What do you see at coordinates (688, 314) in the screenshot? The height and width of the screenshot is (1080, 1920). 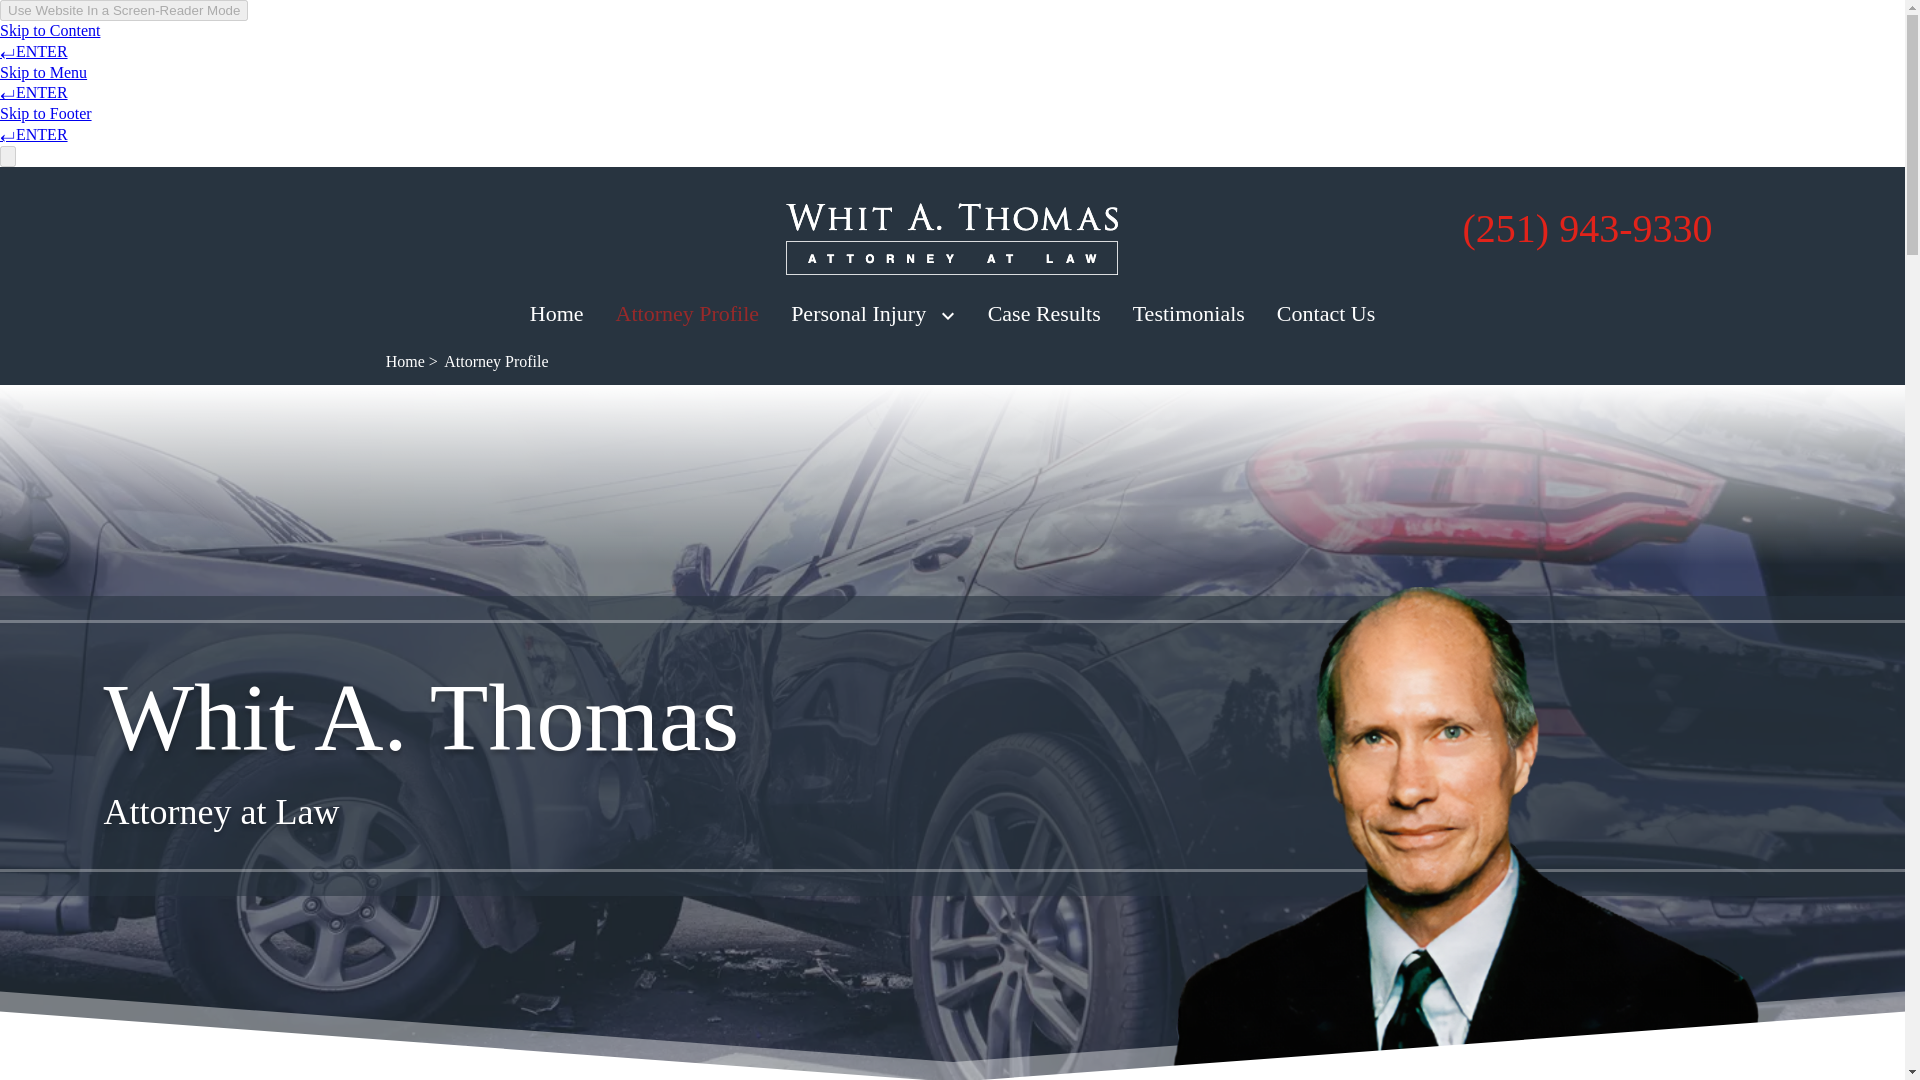 I see `Attorney Profile` at bounding box center [688, 314].